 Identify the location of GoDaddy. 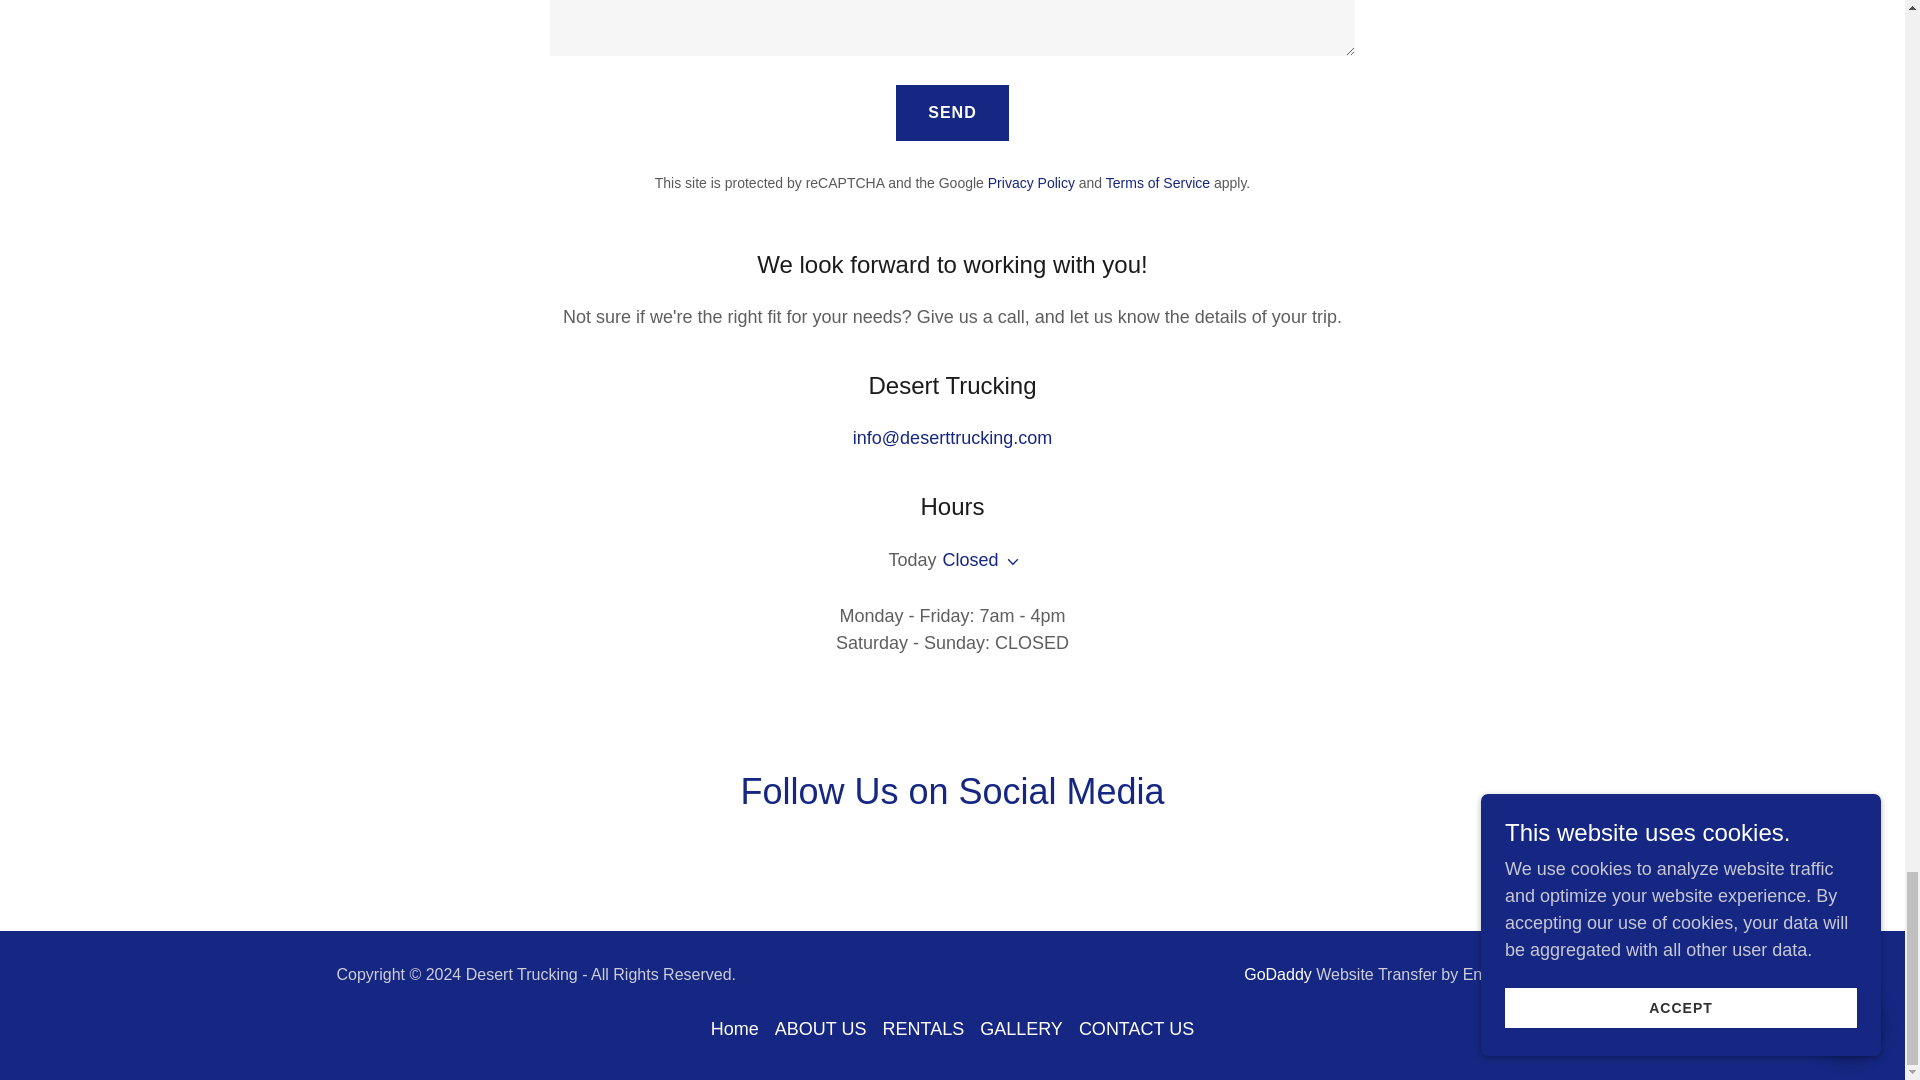
(1278, 974).